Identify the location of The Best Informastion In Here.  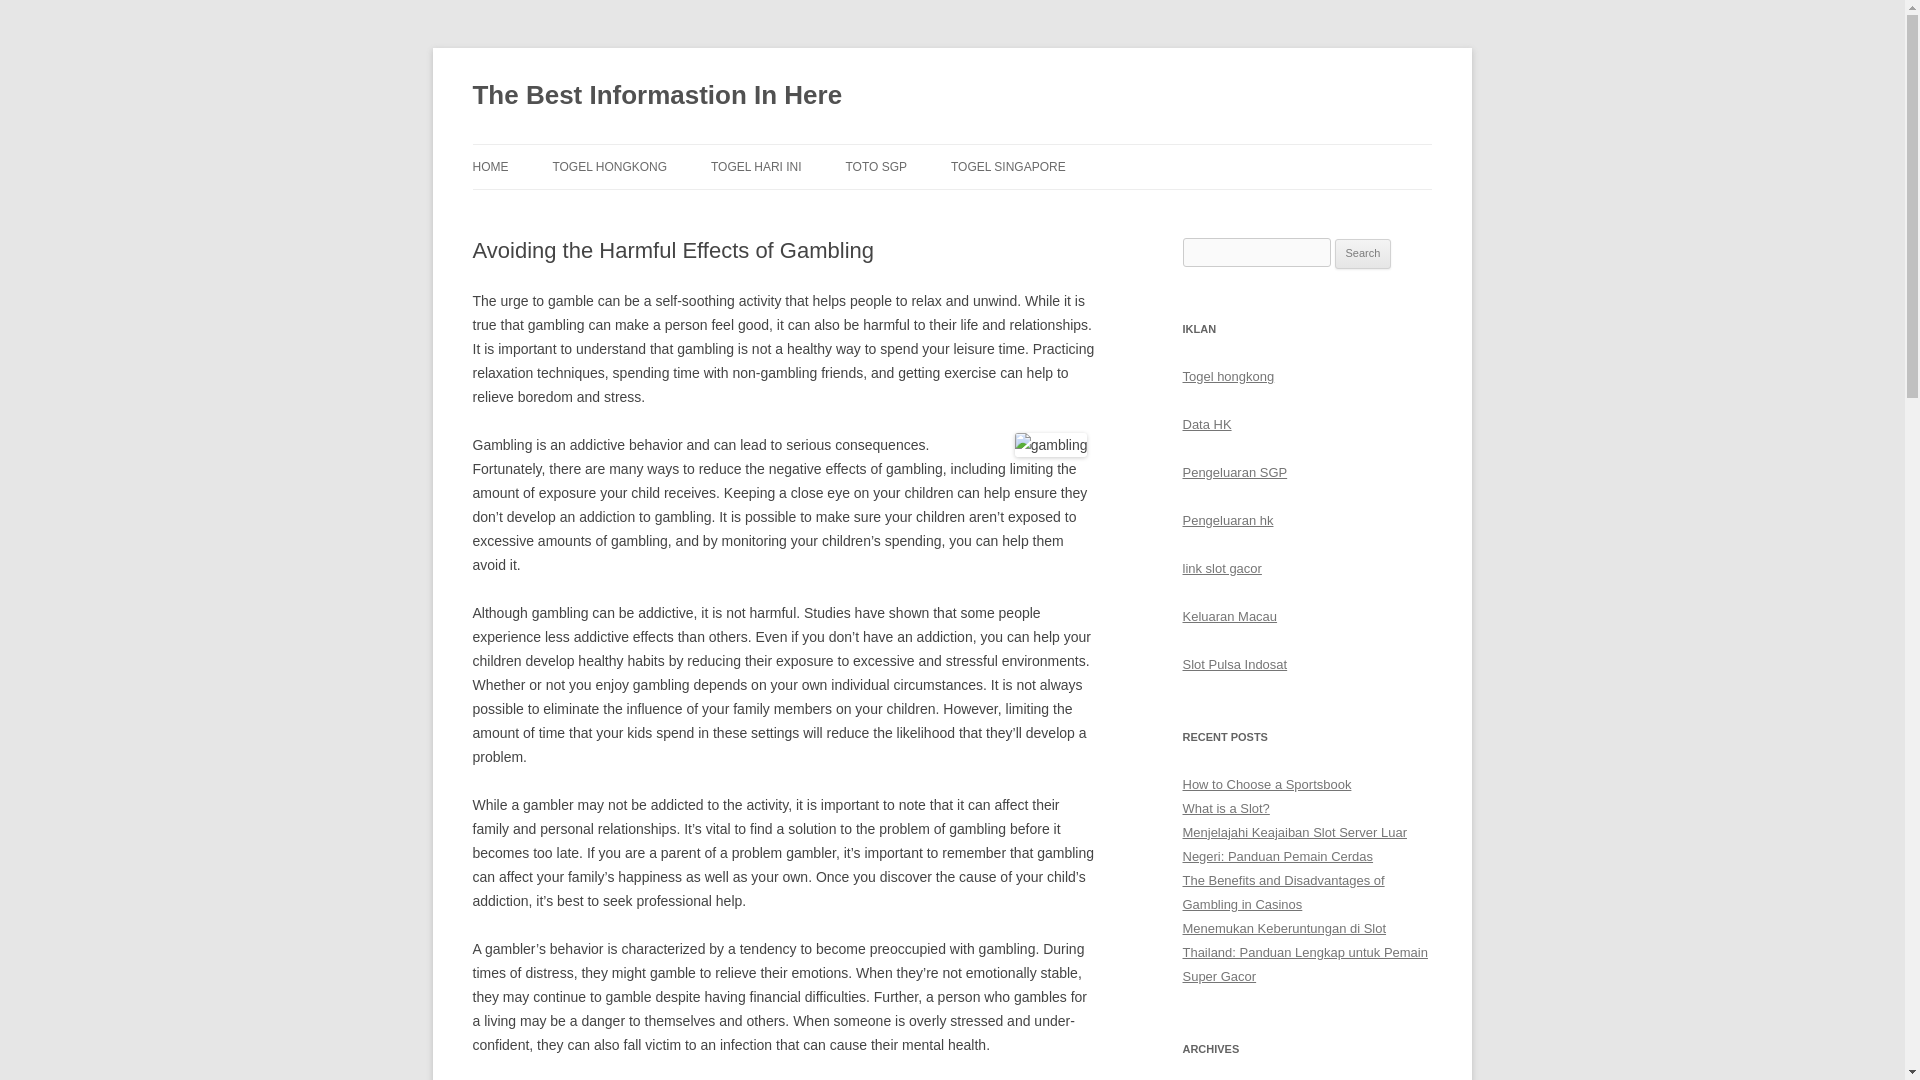
(657, 96).